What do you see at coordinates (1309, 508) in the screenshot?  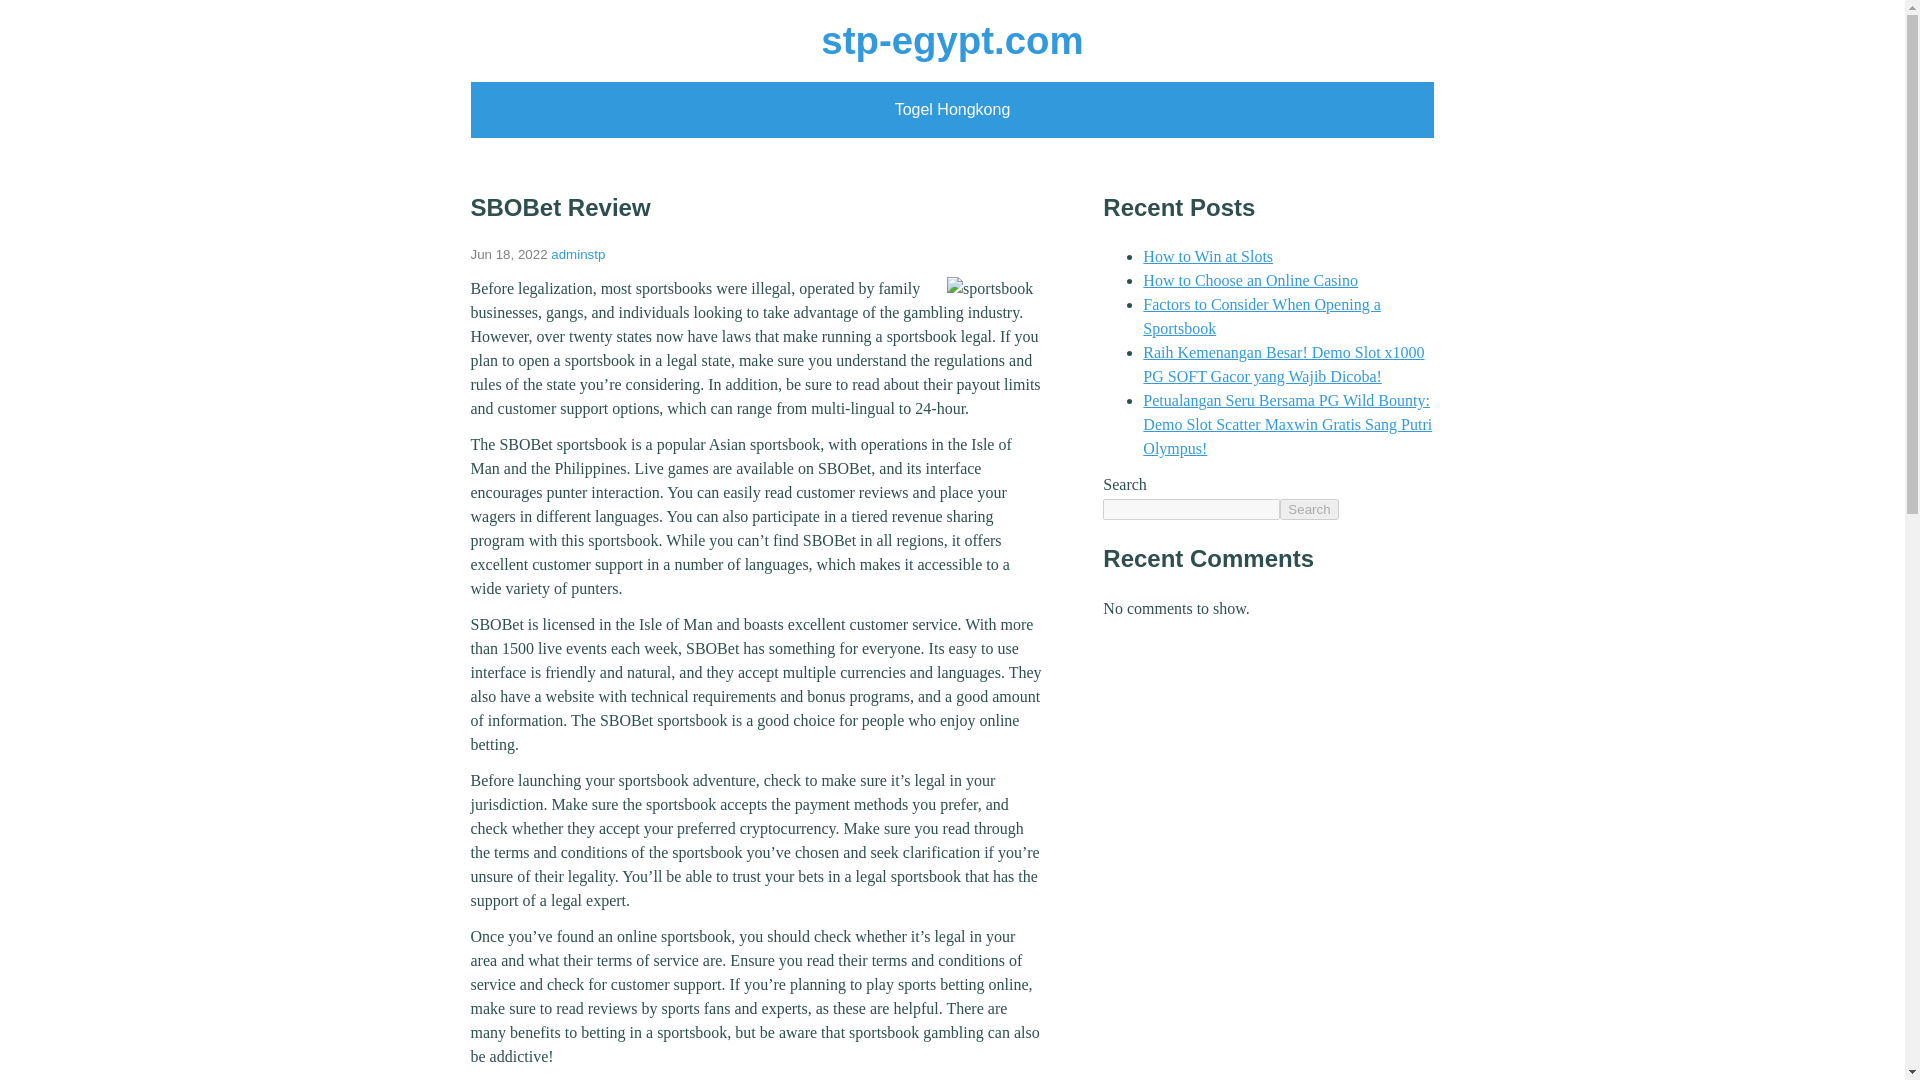 I see `Search` at bounding box center [1309, 508].